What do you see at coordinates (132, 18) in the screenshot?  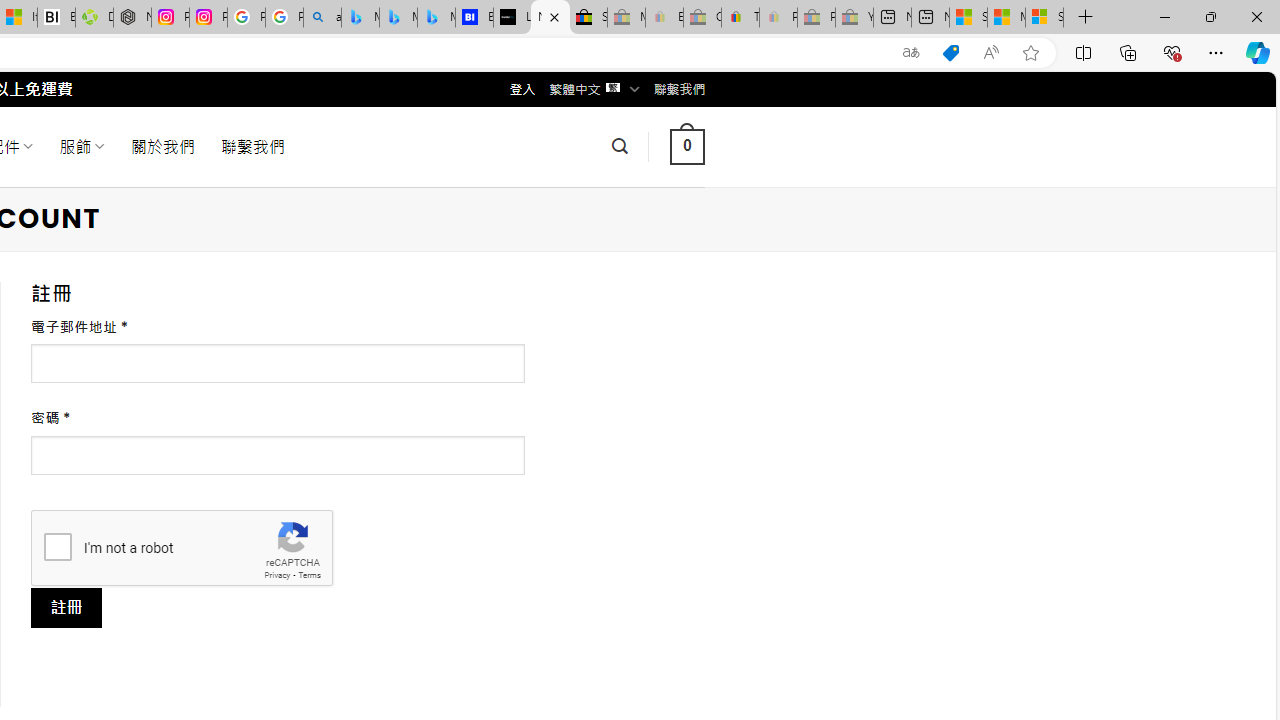 I see `Nordace - Nordace Edin Collection` at bounding box center [132, 18].